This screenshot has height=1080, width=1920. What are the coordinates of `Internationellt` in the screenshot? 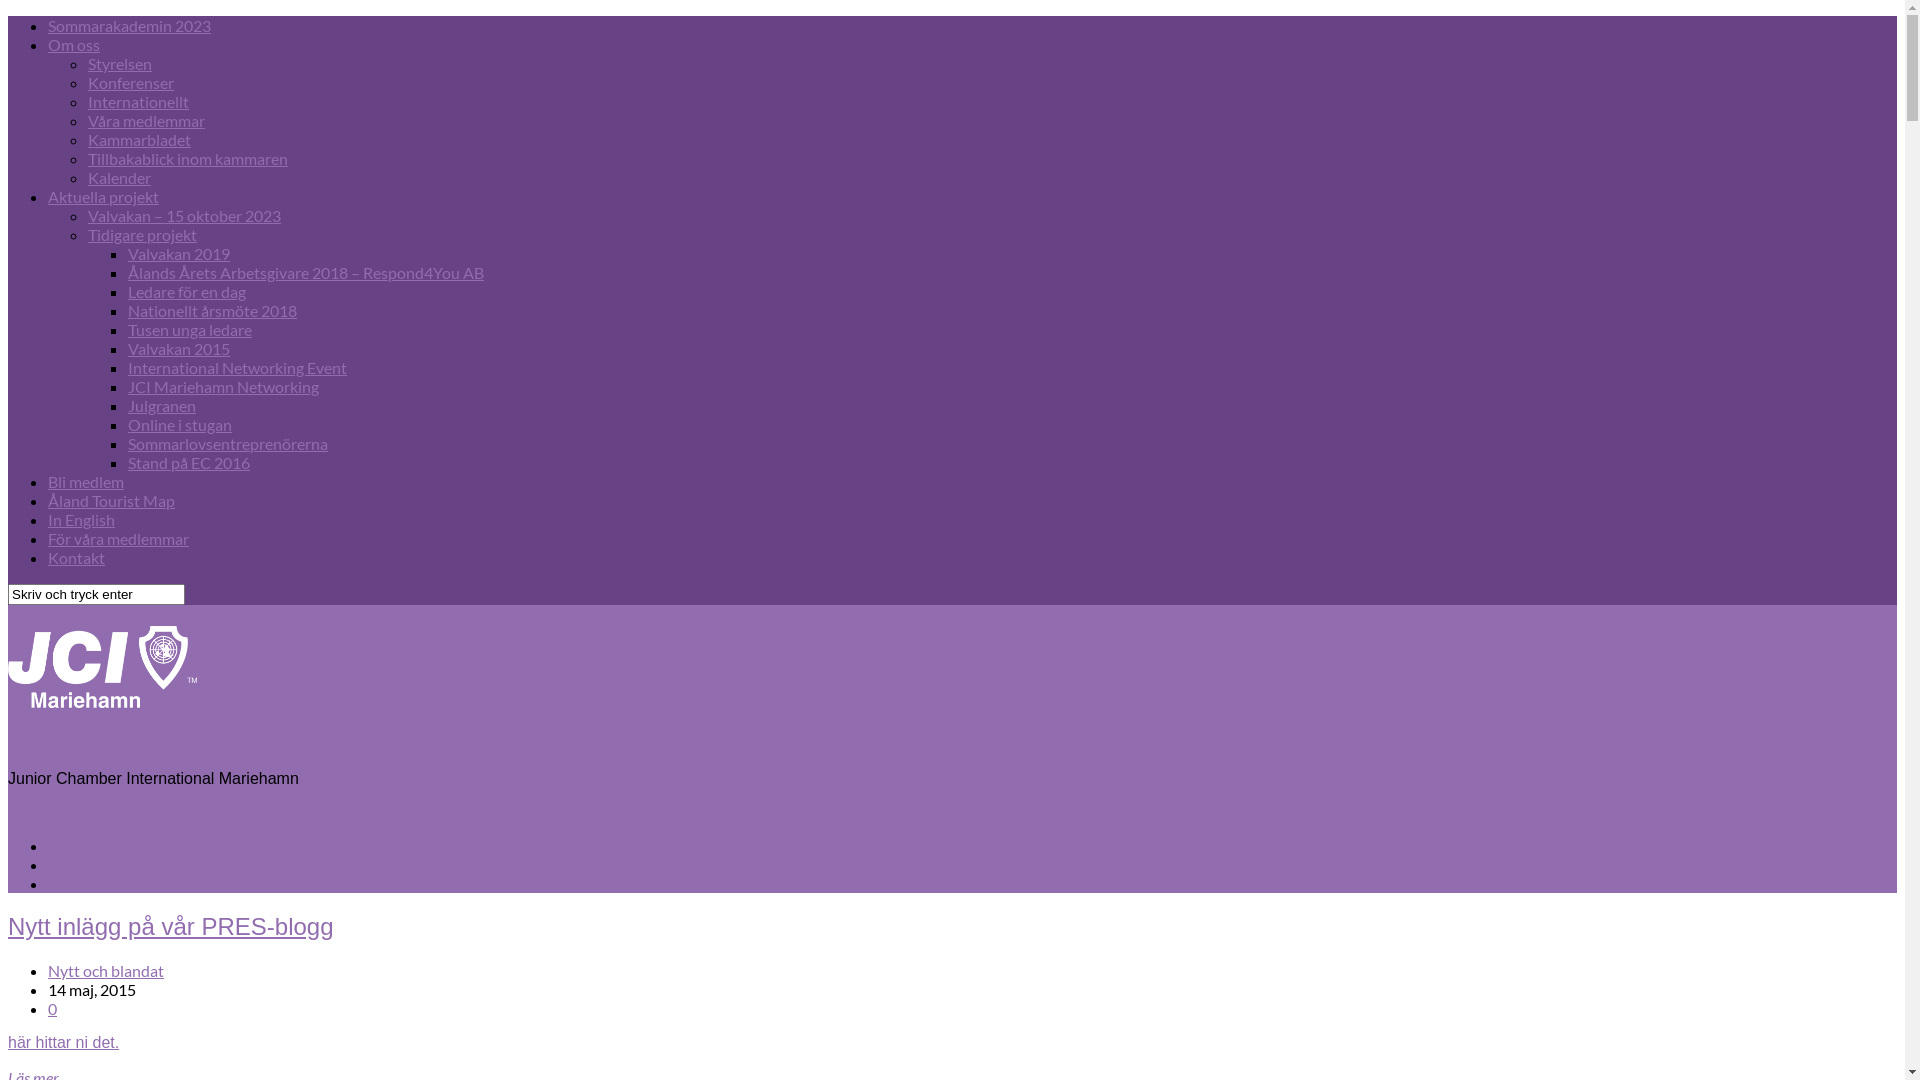 It's located at (138, 102).